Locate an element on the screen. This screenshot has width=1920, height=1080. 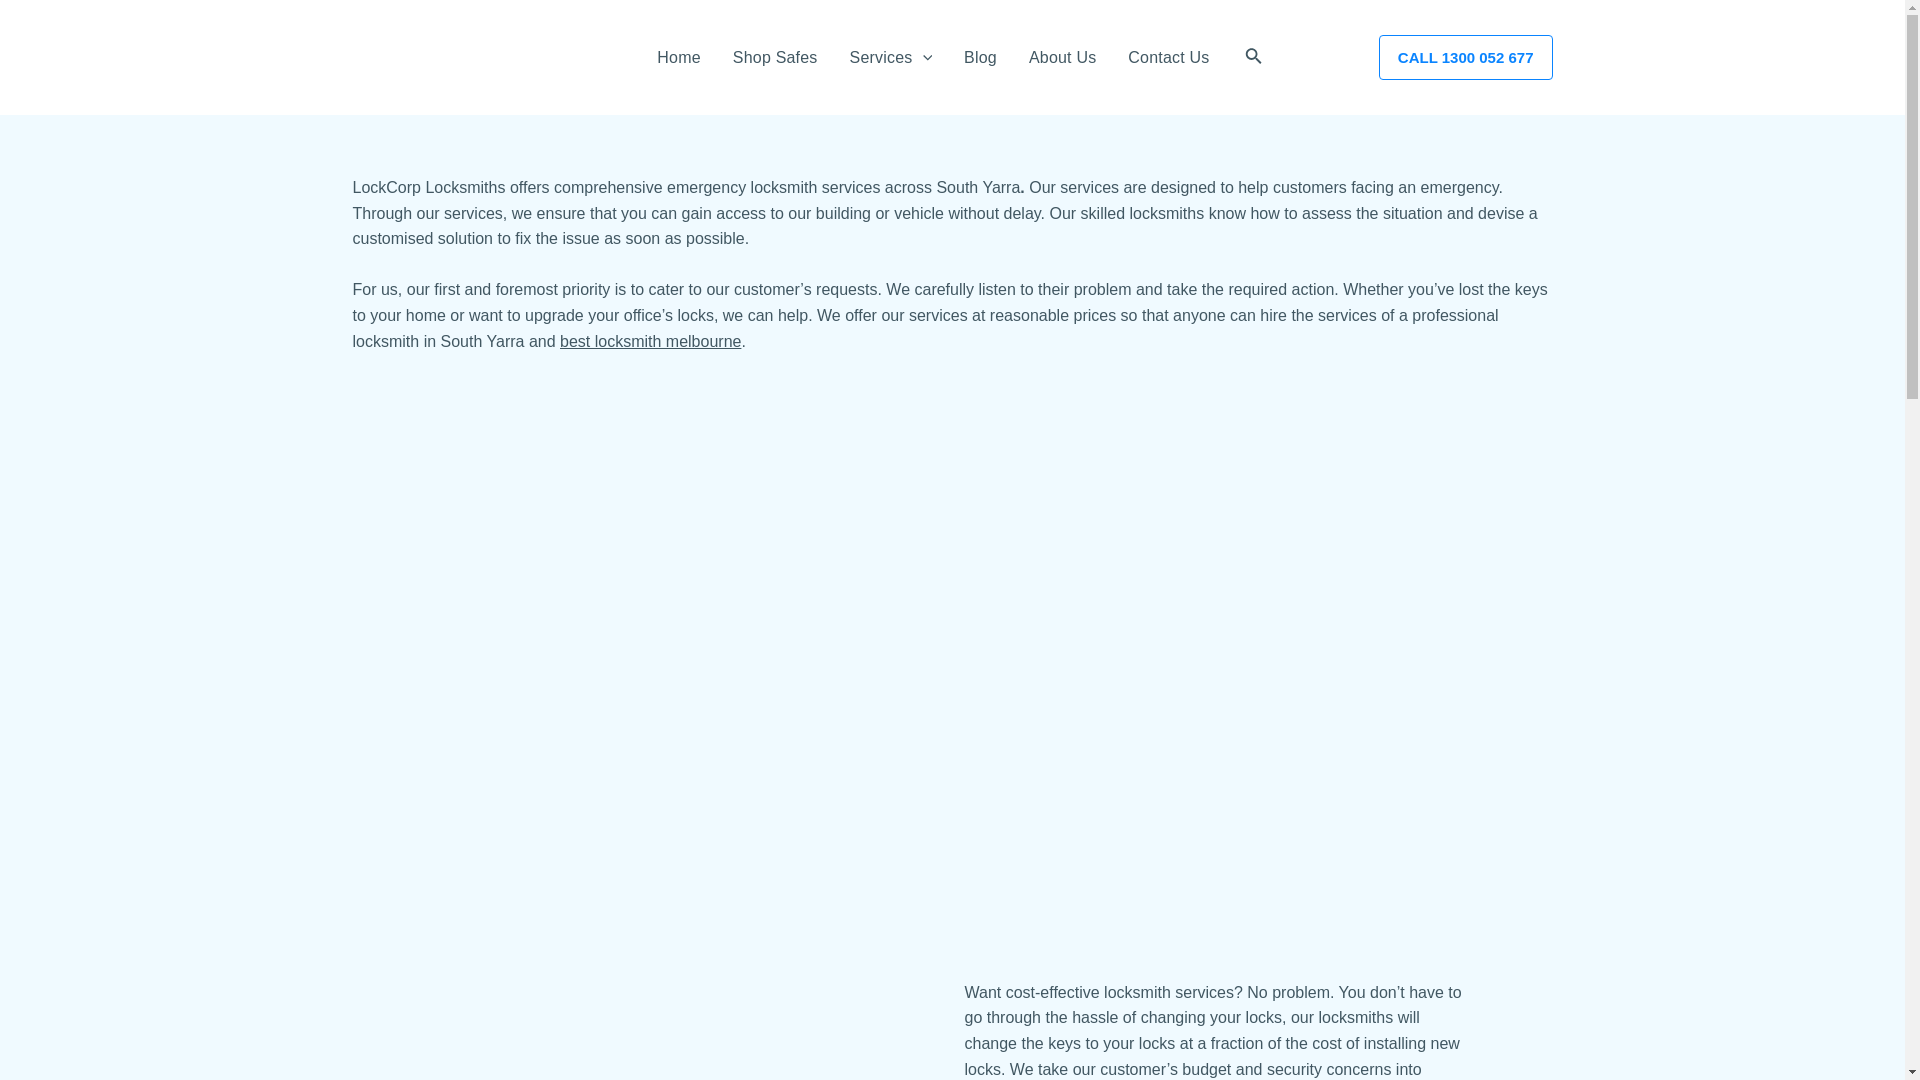
Shop Safes is located at coordinates (774, 57).